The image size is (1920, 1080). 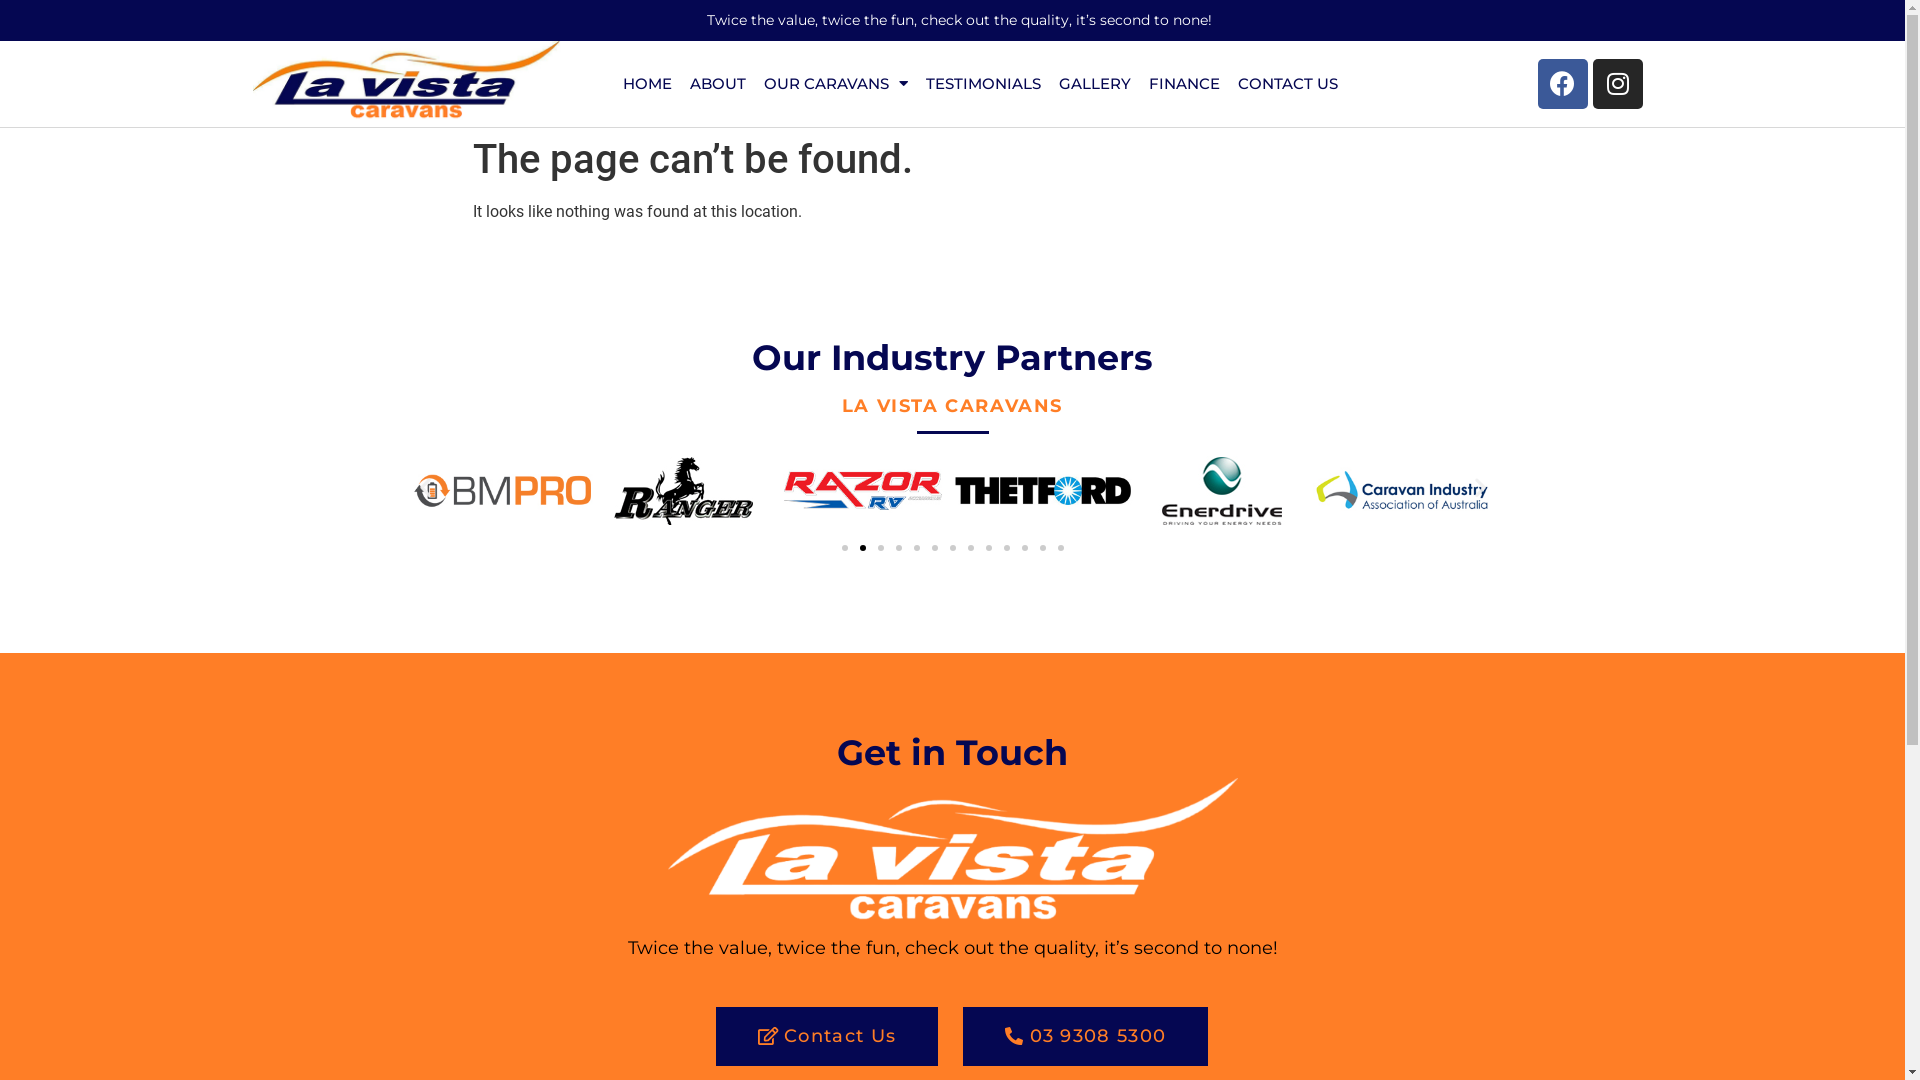 I want to click on HOME, so click(x=648, y=84).